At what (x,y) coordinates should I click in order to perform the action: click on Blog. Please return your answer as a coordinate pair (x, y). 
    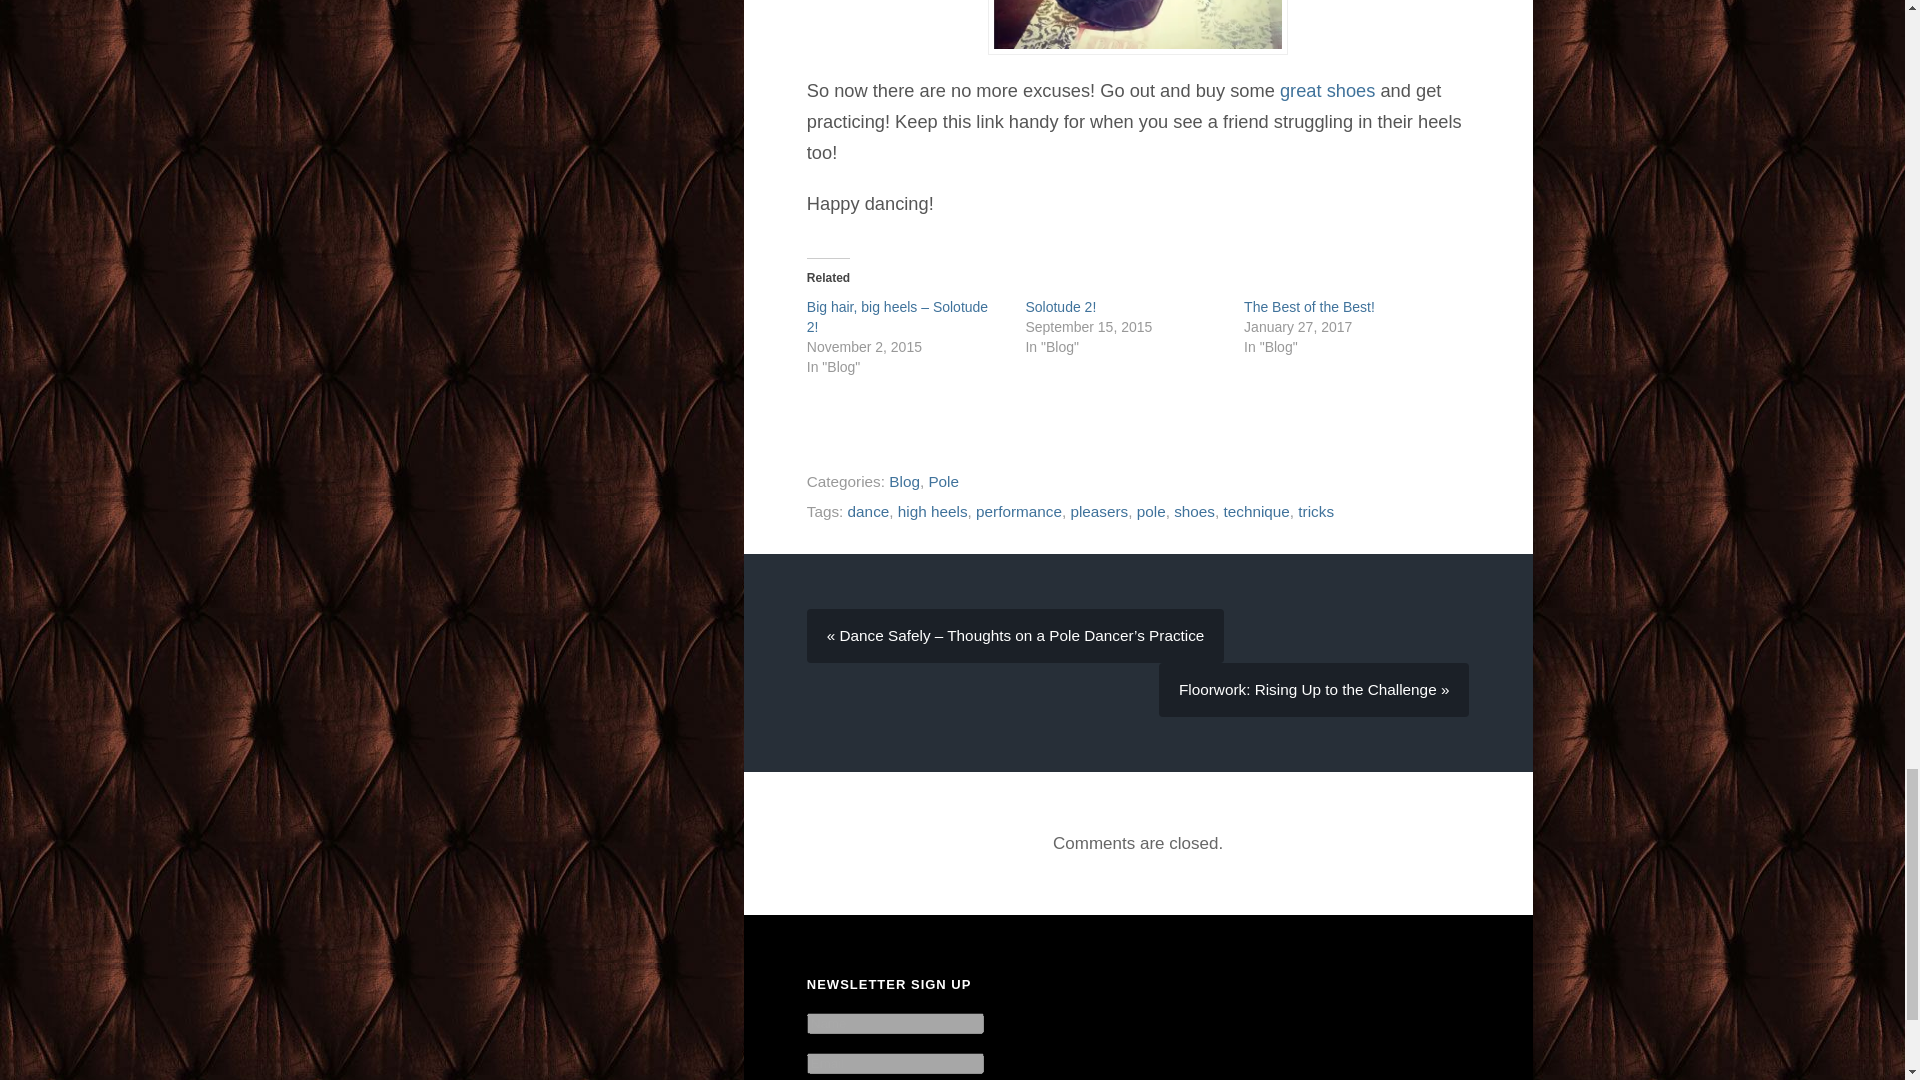
    Looking at the image, I should click on (904, 482).